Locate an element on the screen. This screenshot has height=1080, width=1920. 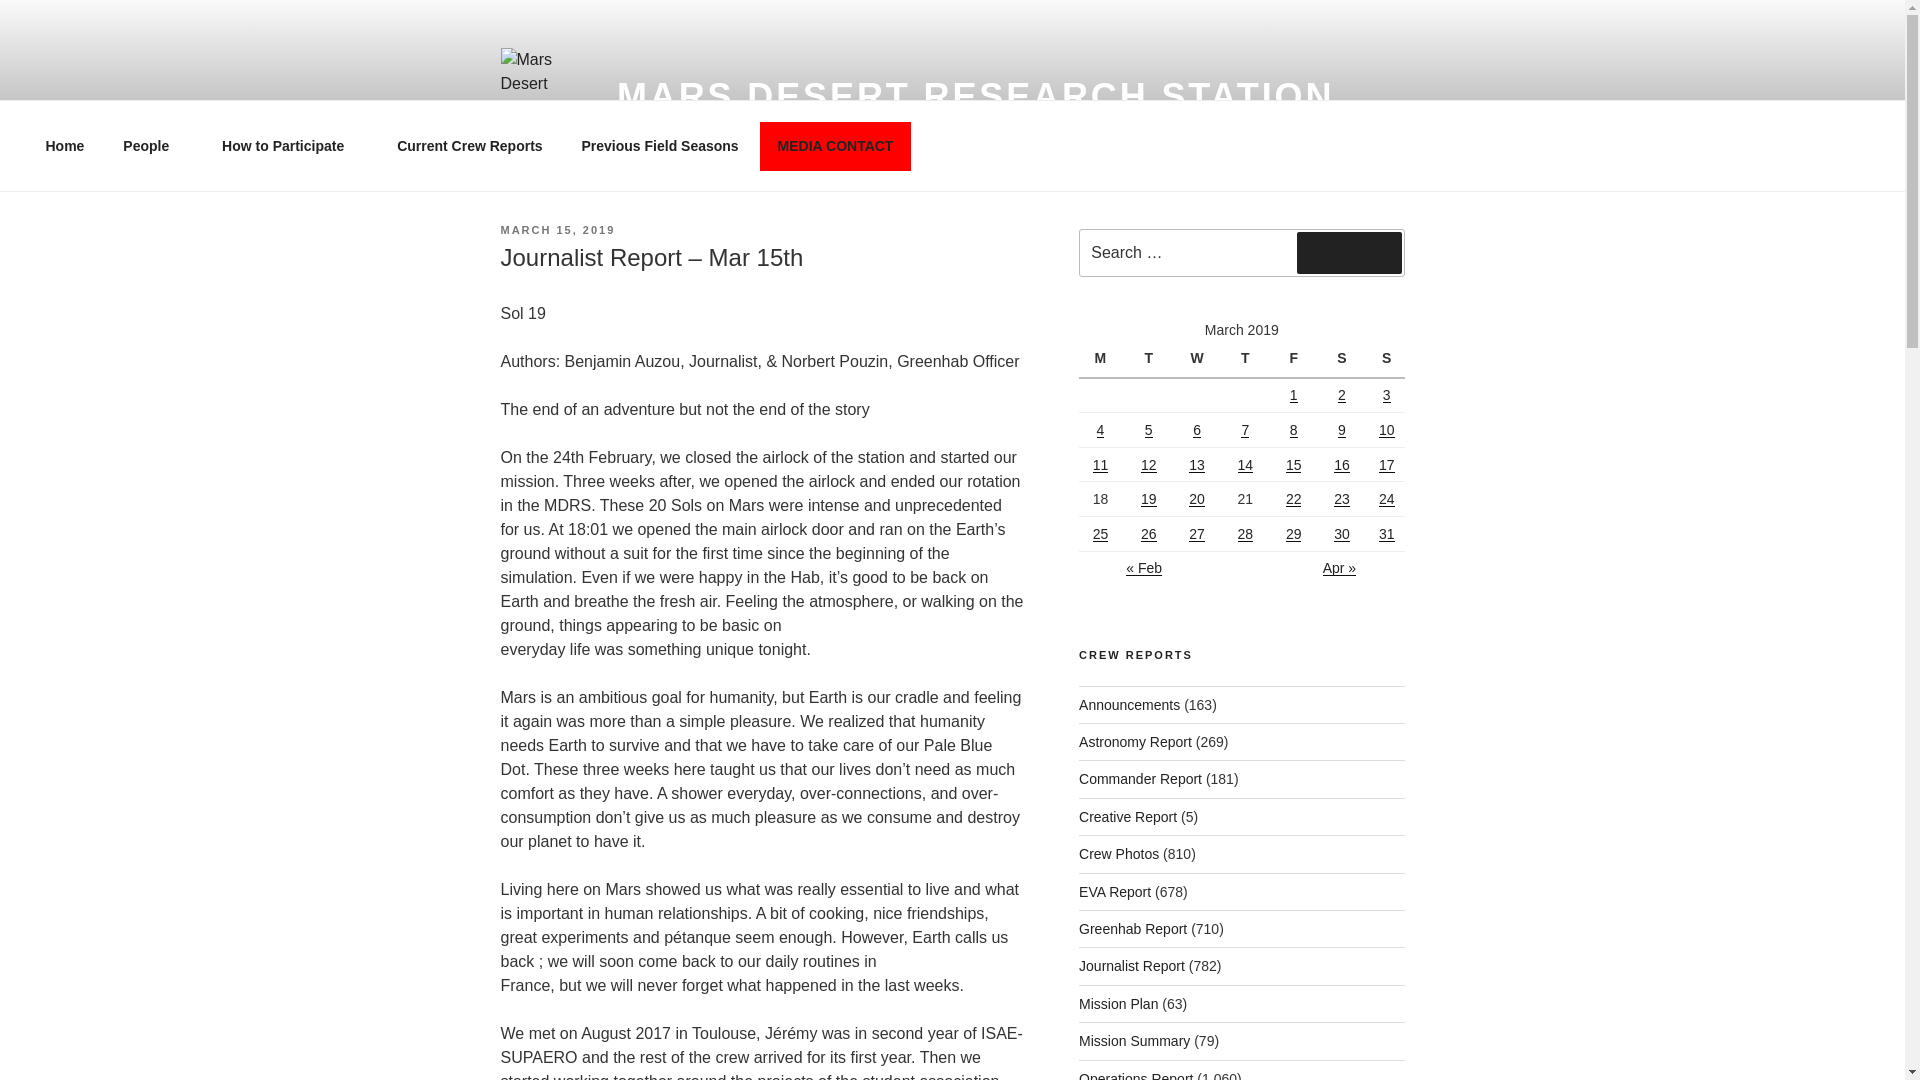
10 is located at coordinates (1386, 430).